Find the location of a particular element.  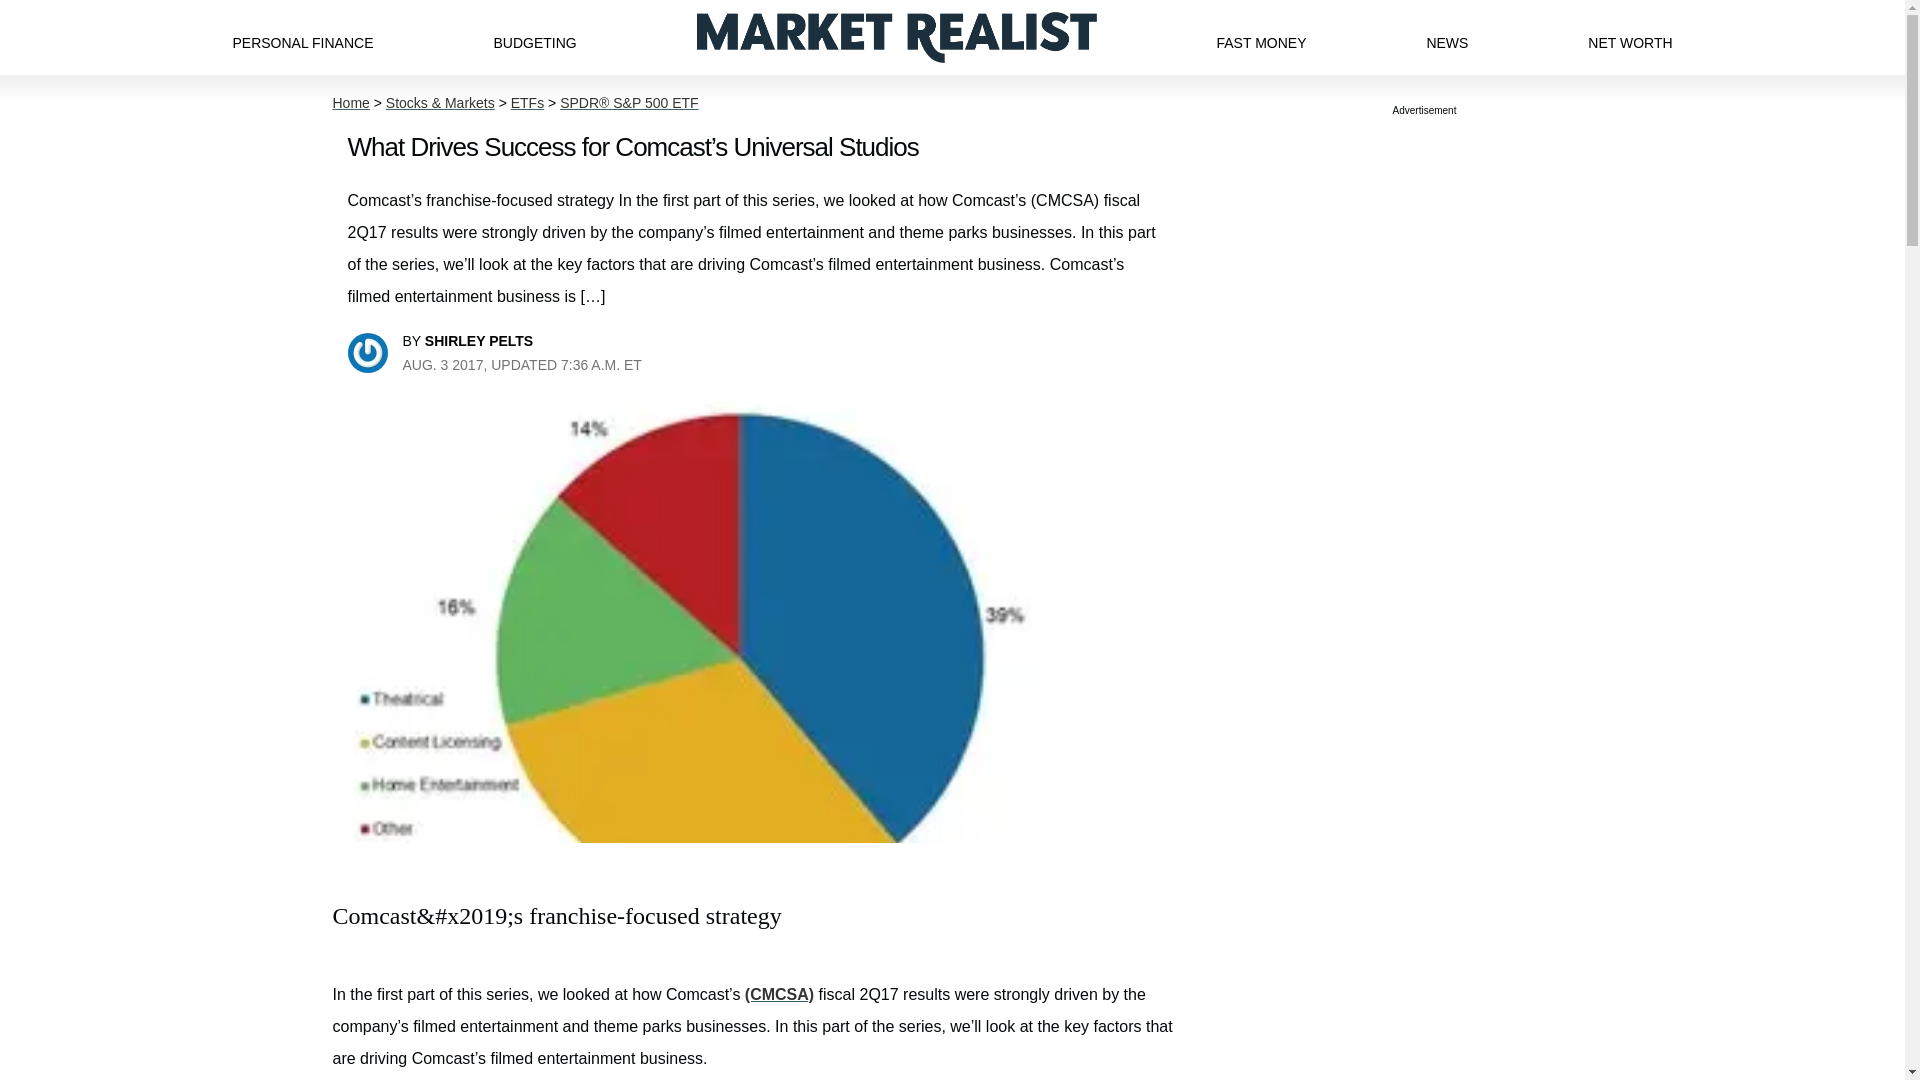

FAST MONEY is located at coordinates (1260, 37).